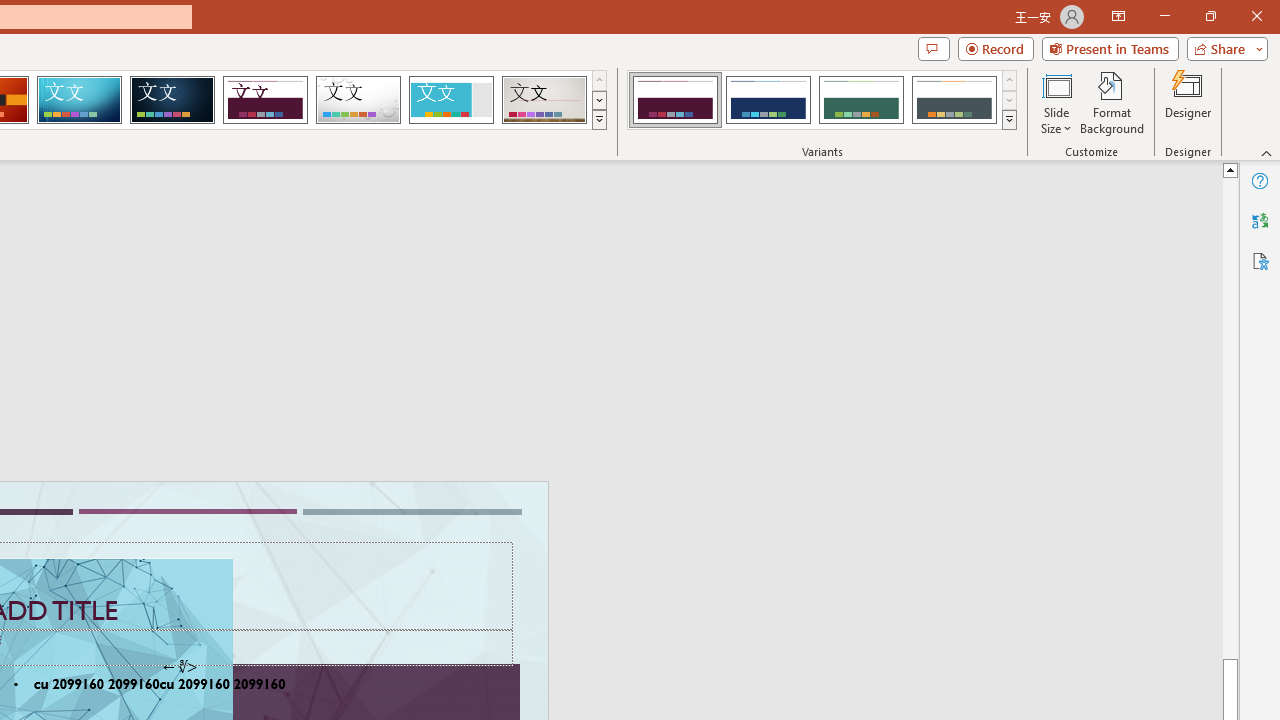 The width and height of the screenshot is (1280, 720). What do you see at coordinates (172, 100) in the screenshot?
I see `Damask` at bounding box center [172, 100].